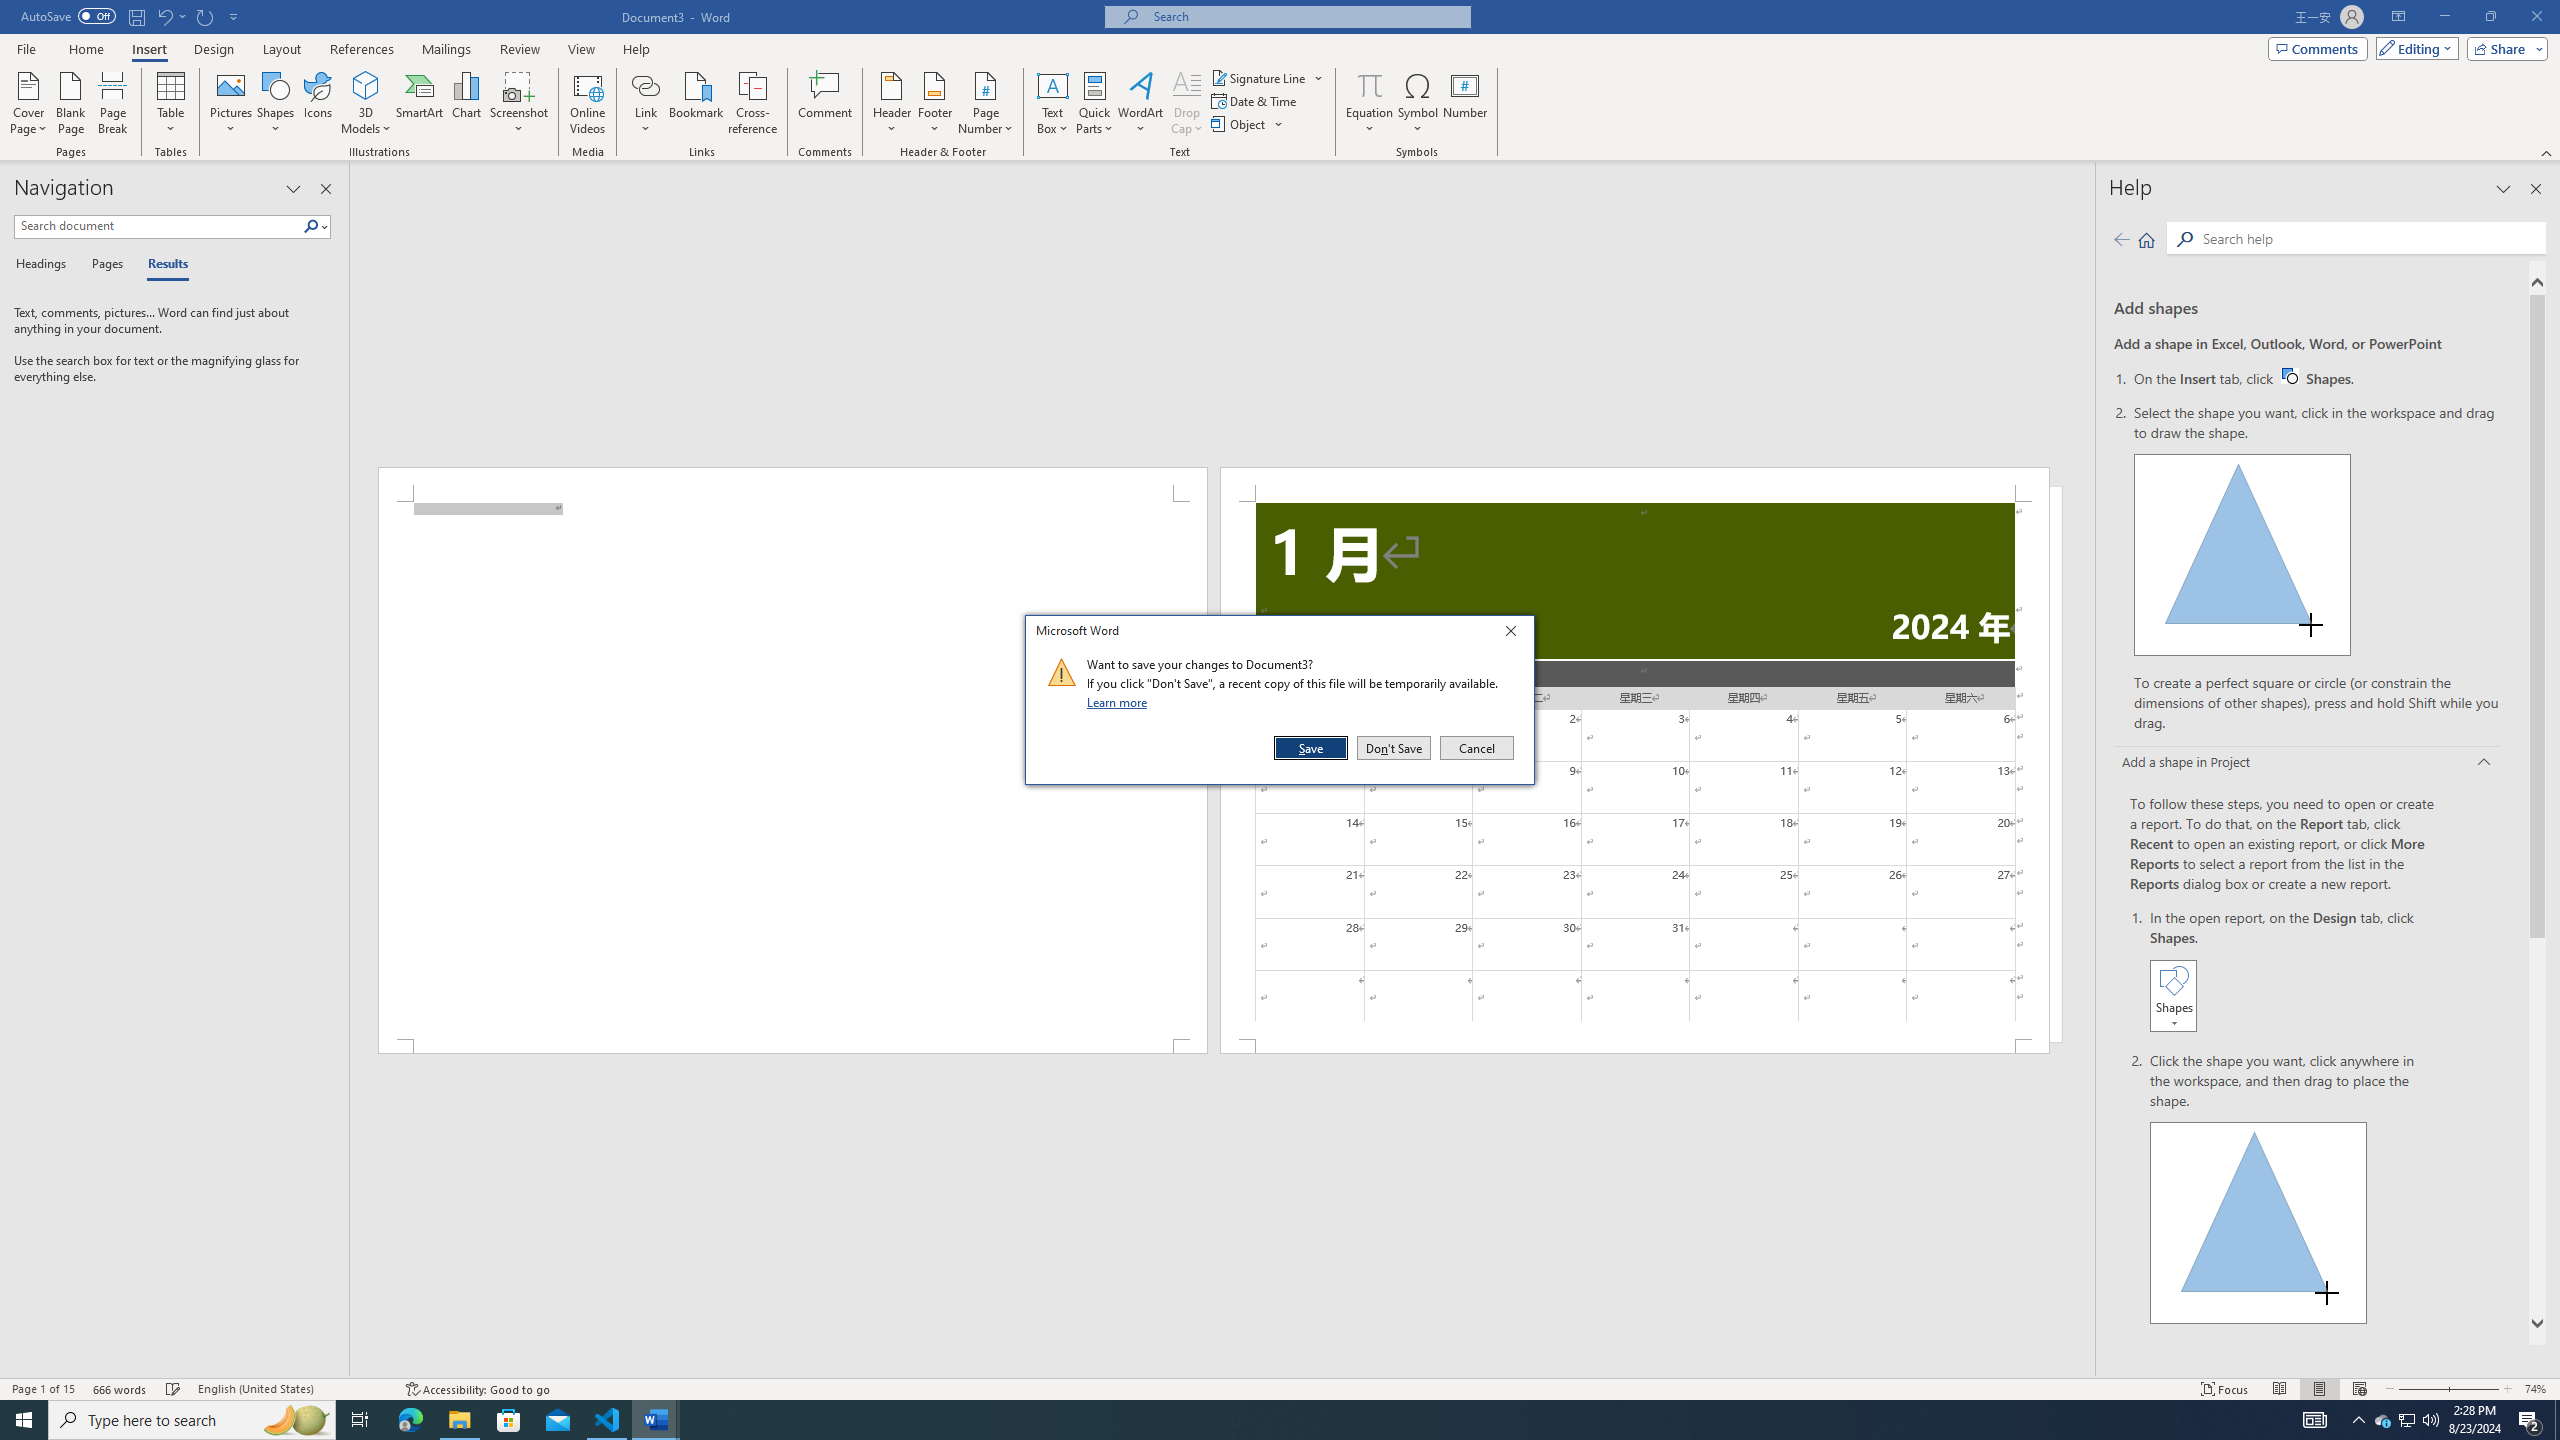 Image resolution: width=2560 pixels, height=1440 pixels. I want to click on File Tab, so click(26, 48).